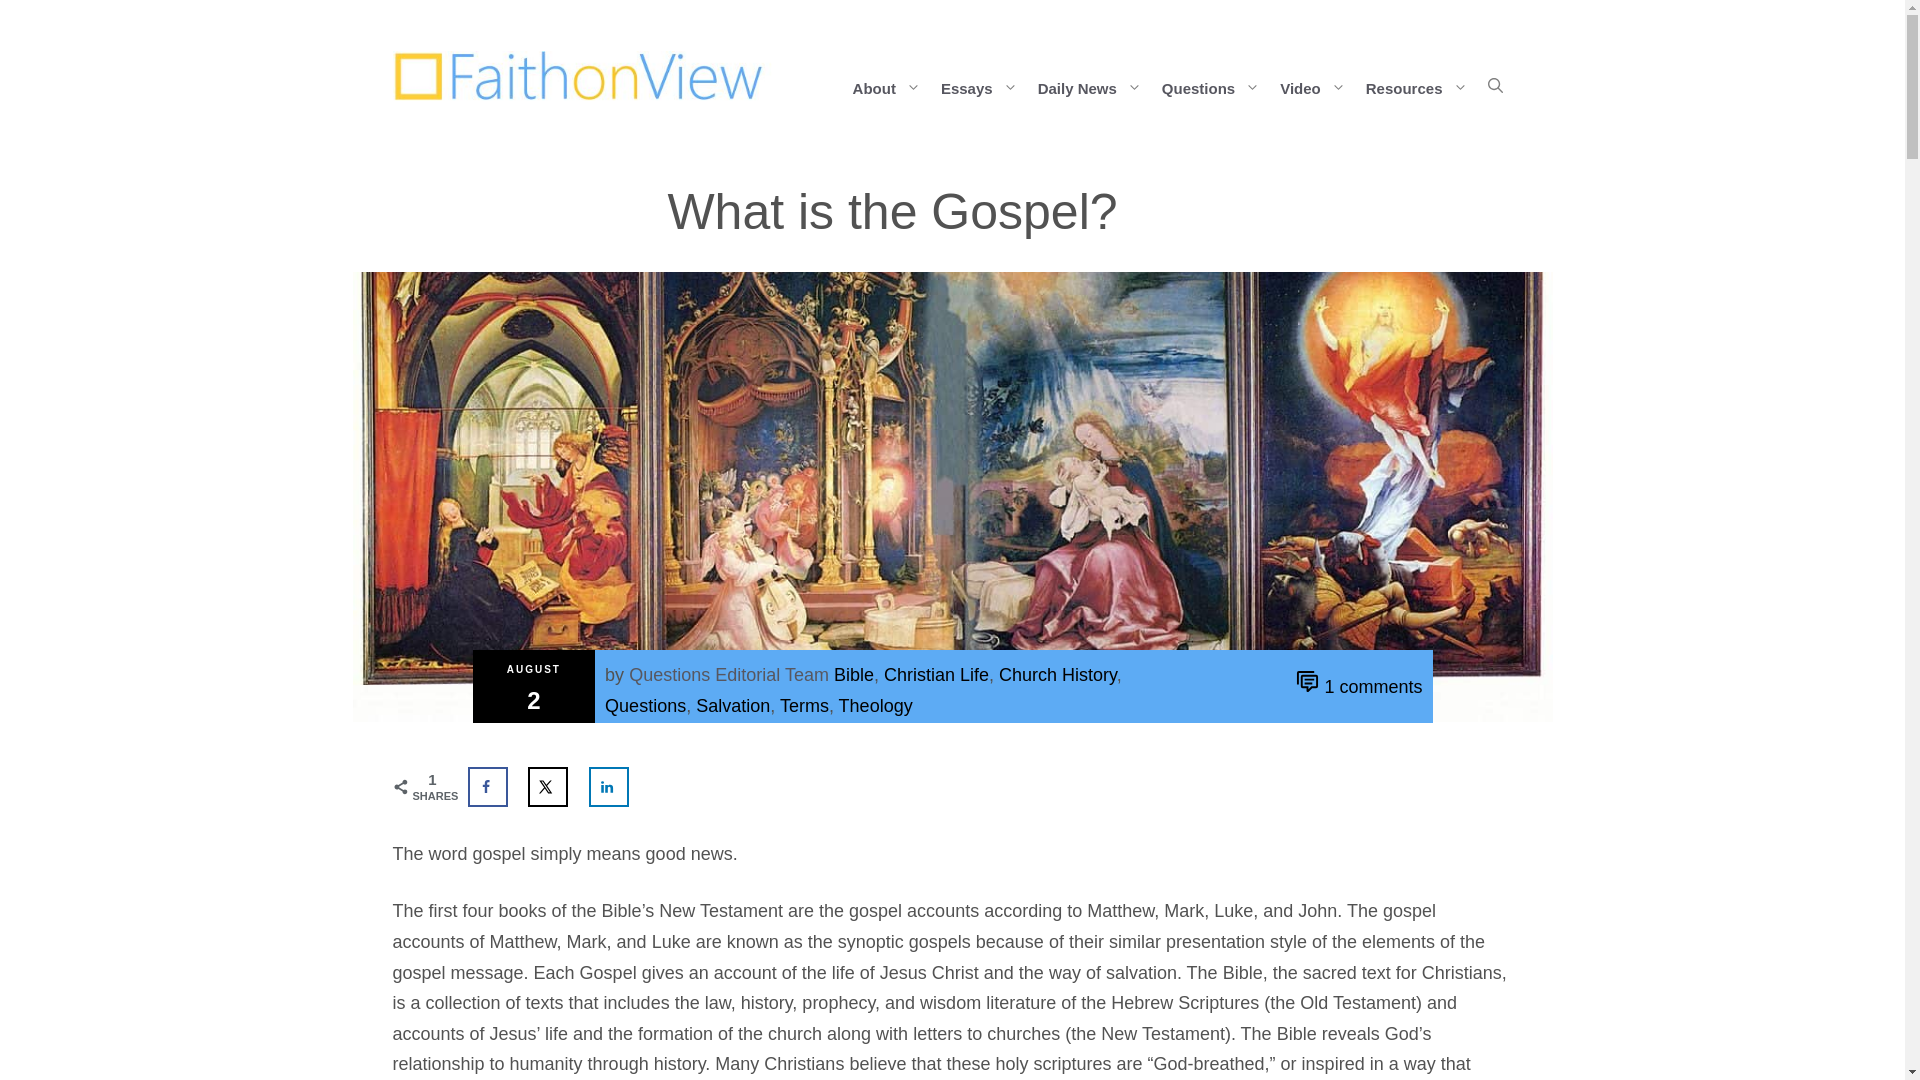 Image resolution: width=1920 pixels, height=1080 pixels. I want to click on Share on LinkedIn, so click(609, 786).